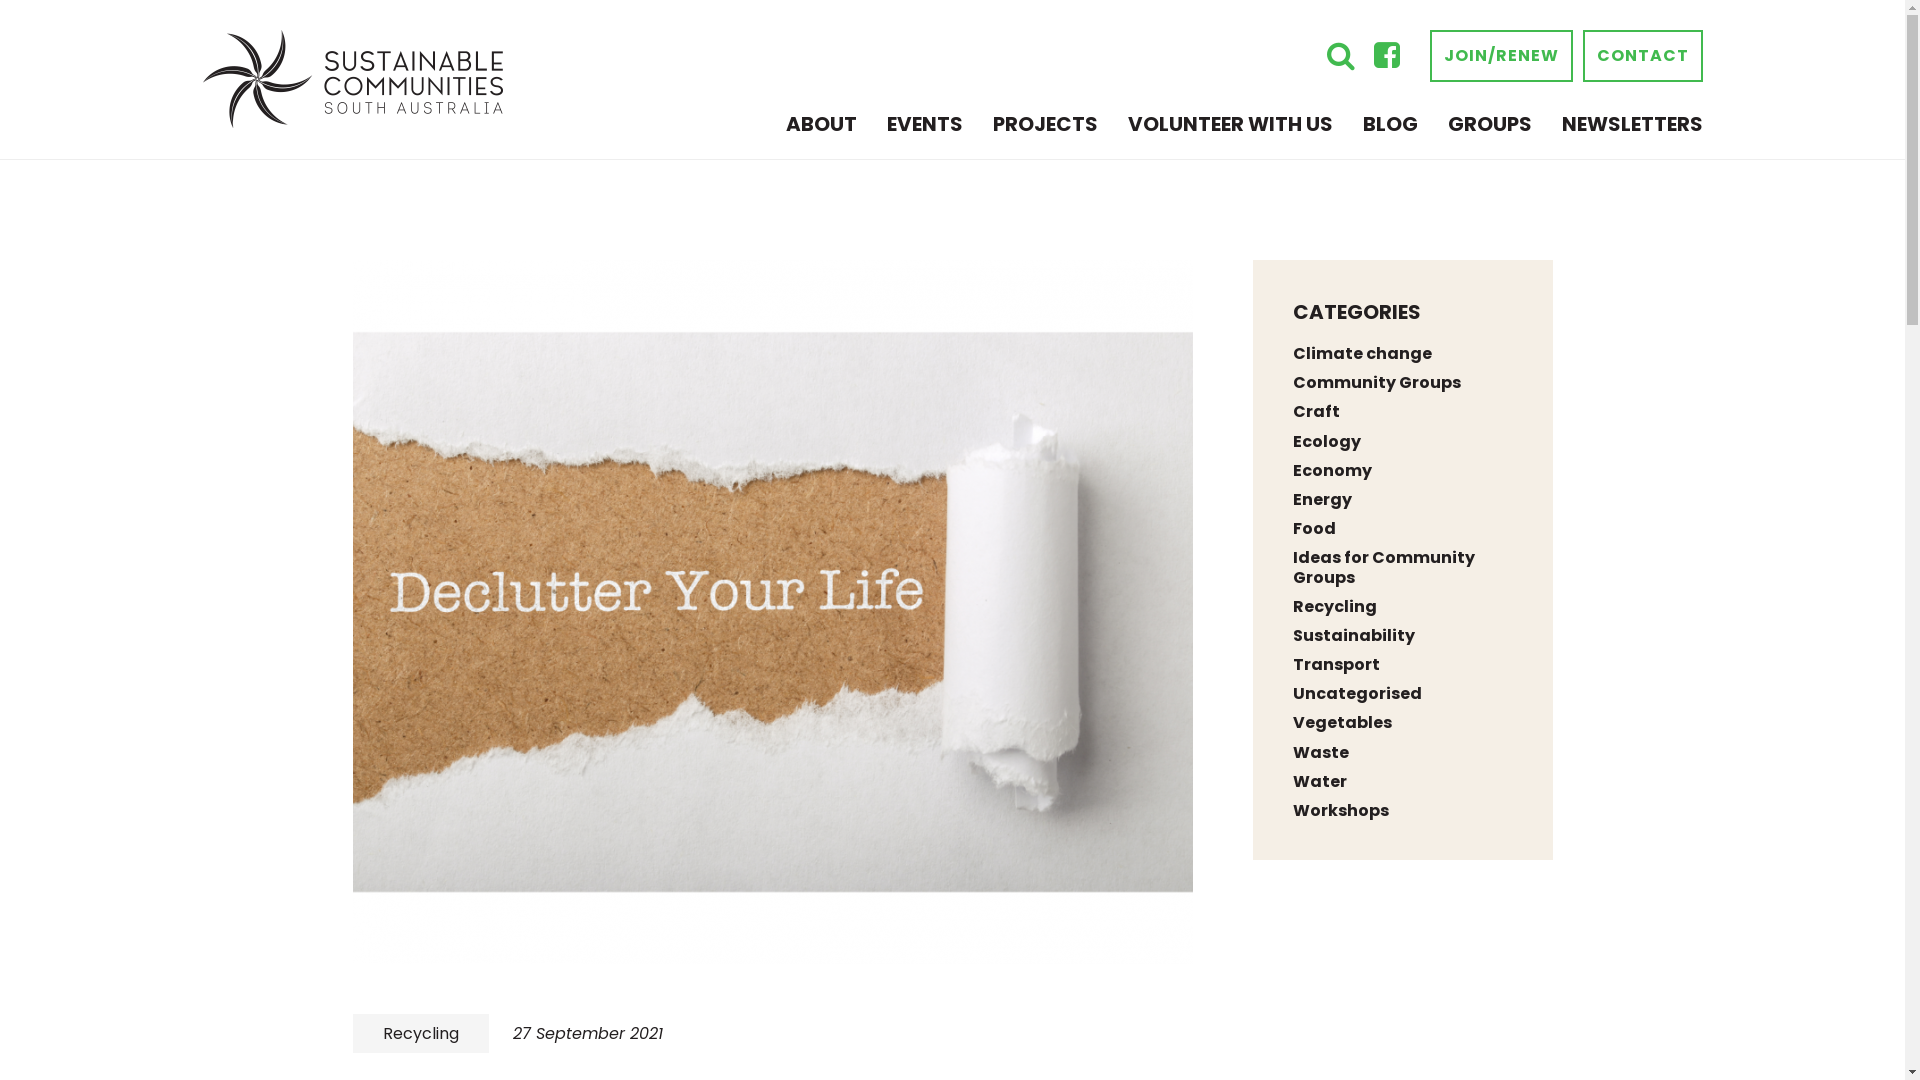  Describe the element at coordinates (1044, 124) in the screenshot. I see `PROJECTS` at that location.